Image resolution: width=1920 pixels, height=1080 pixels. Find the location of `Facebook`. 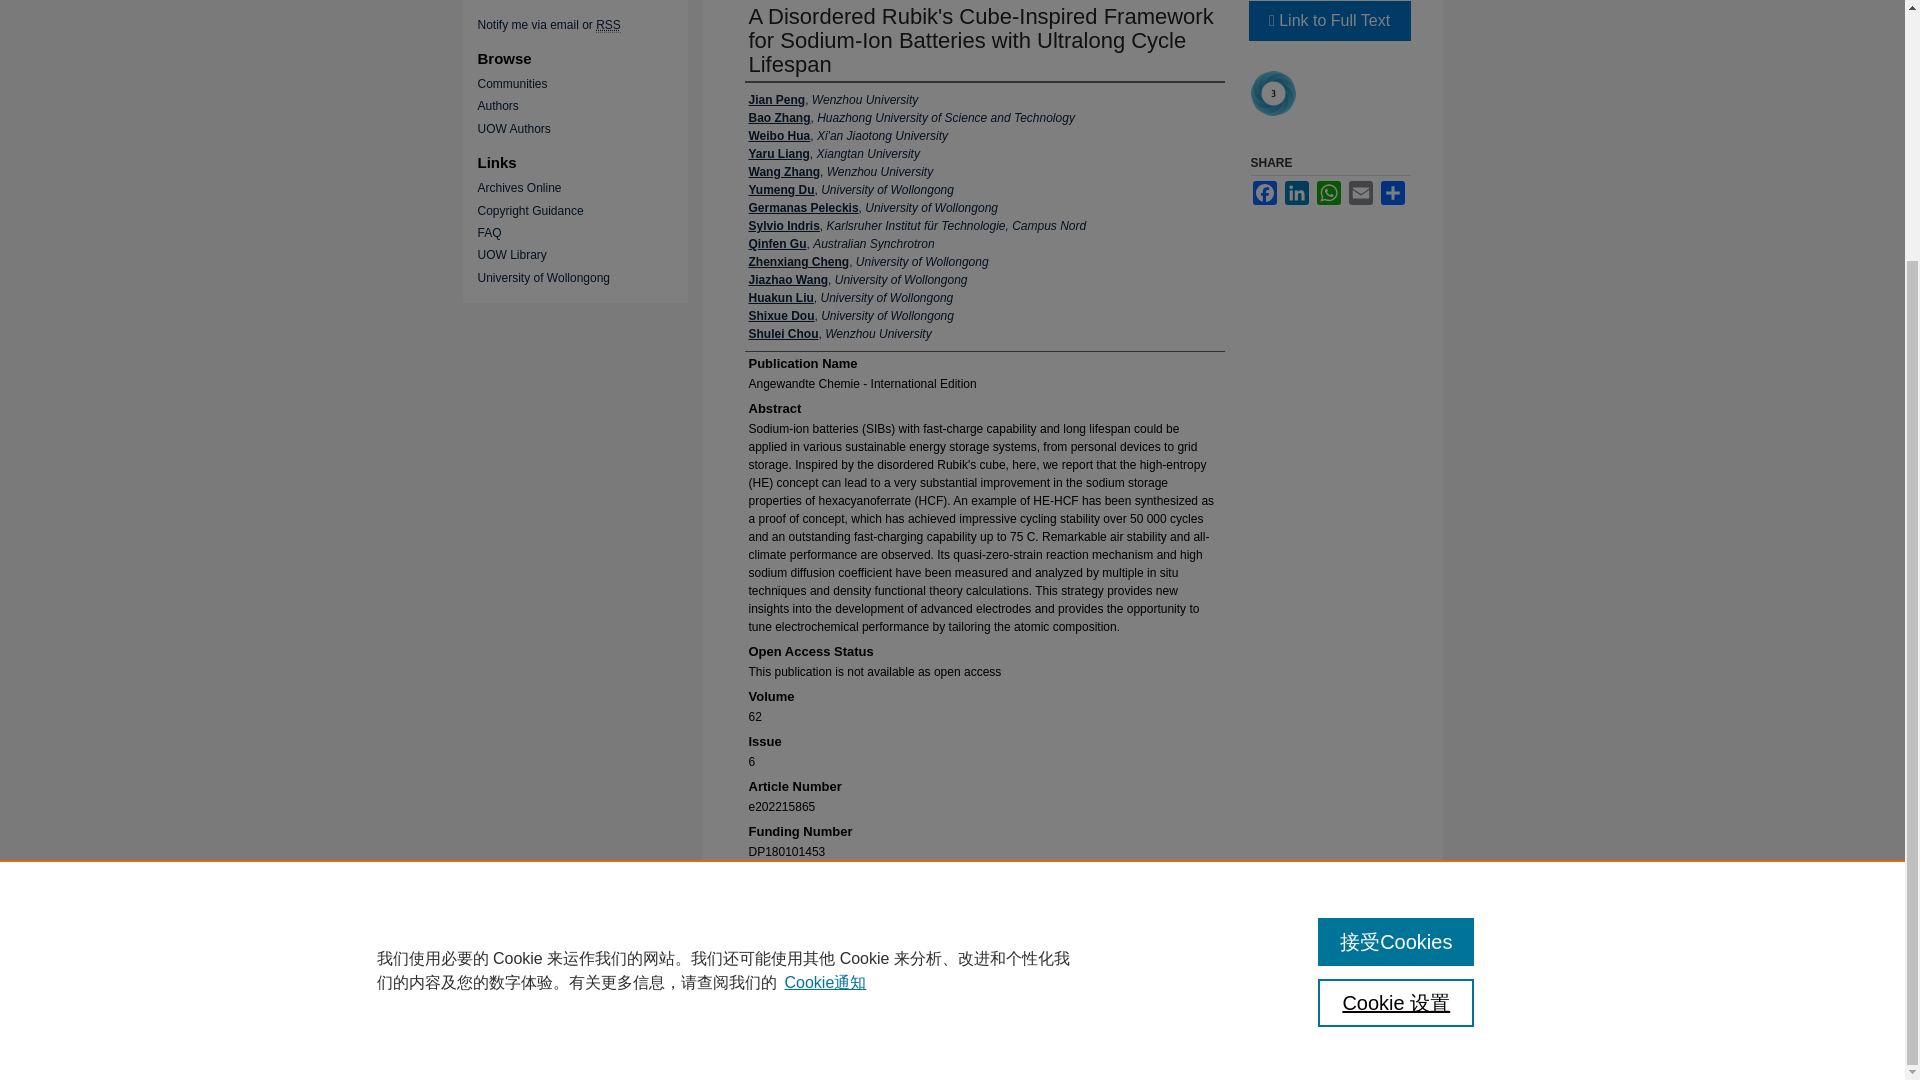

Facebook is located at coordinates (1264, 193).